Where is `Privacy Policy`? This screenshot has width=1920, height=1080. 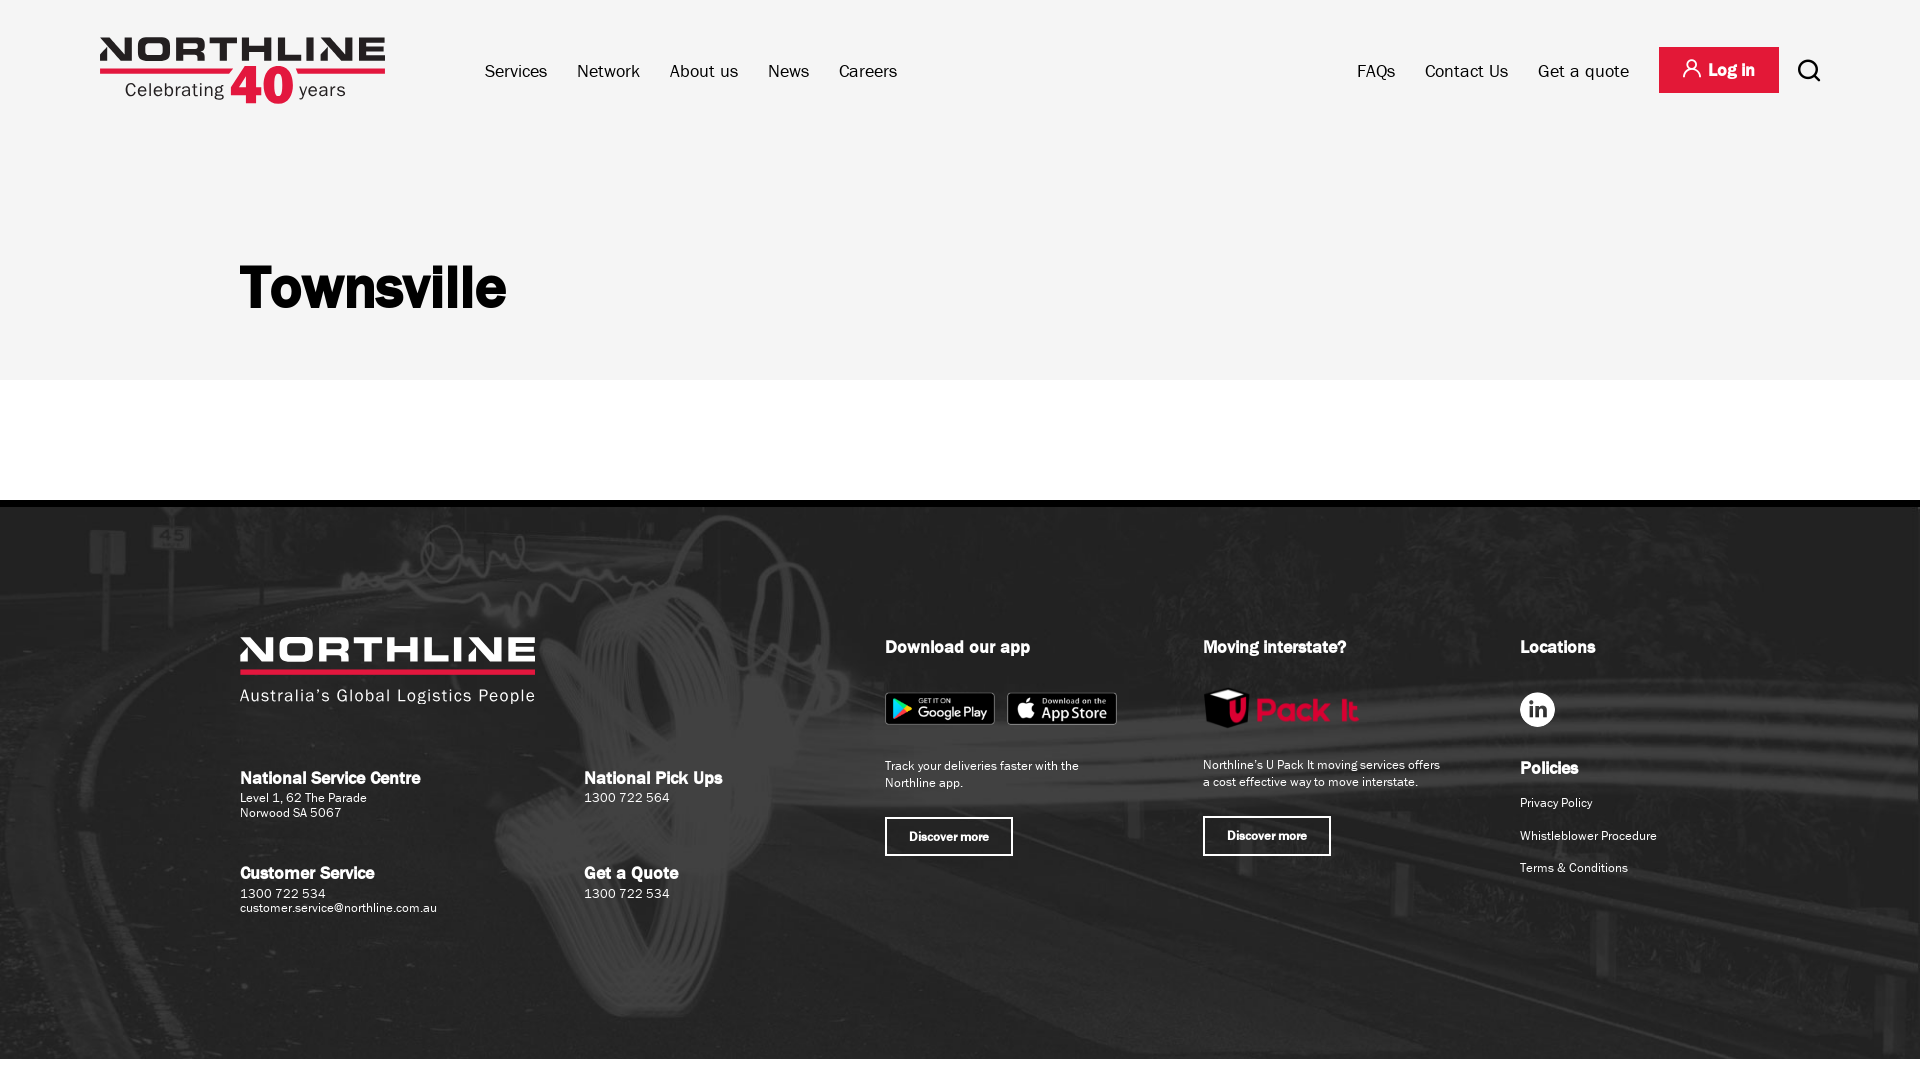
Privacy Policy is located at coordinates (1556, 802).